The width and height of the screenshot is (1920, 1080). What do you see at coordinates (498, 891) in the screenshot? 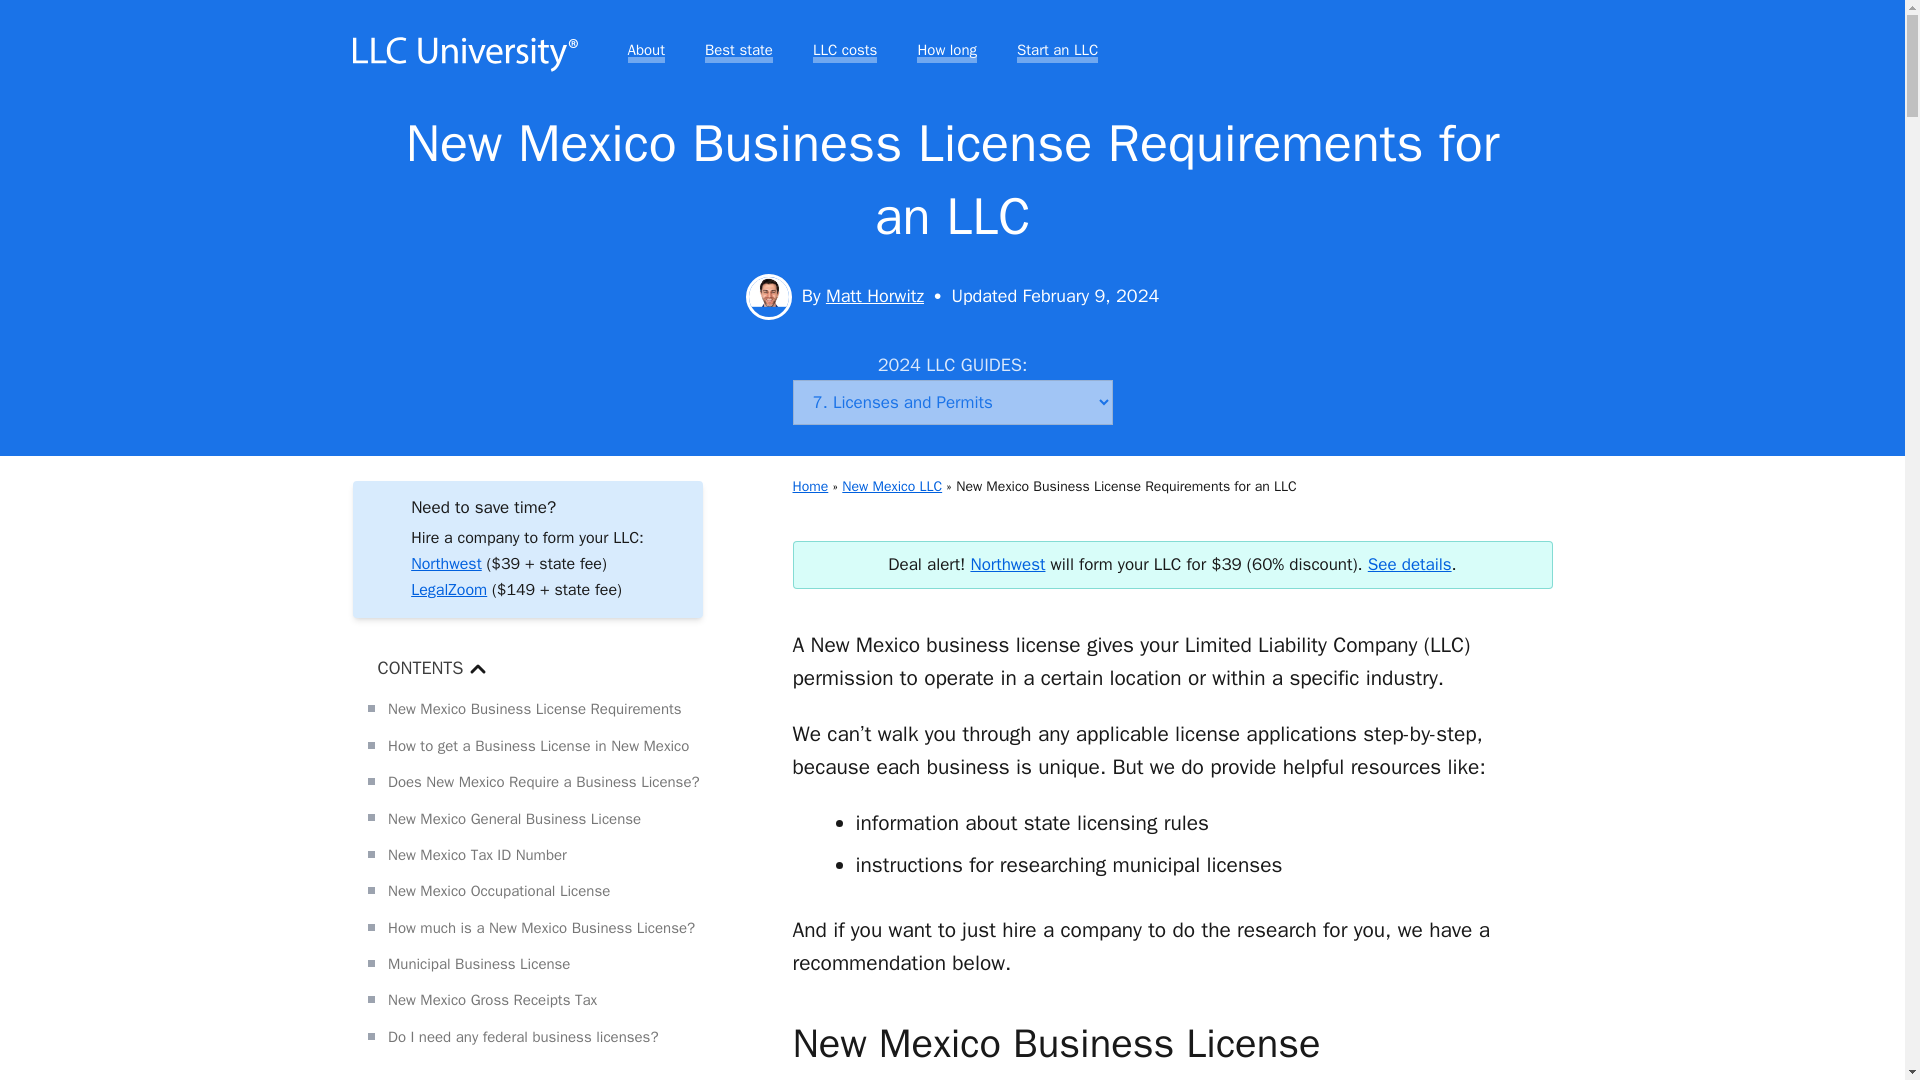
I see `New Mexico Occupational License` at bounding box center [498, 891].